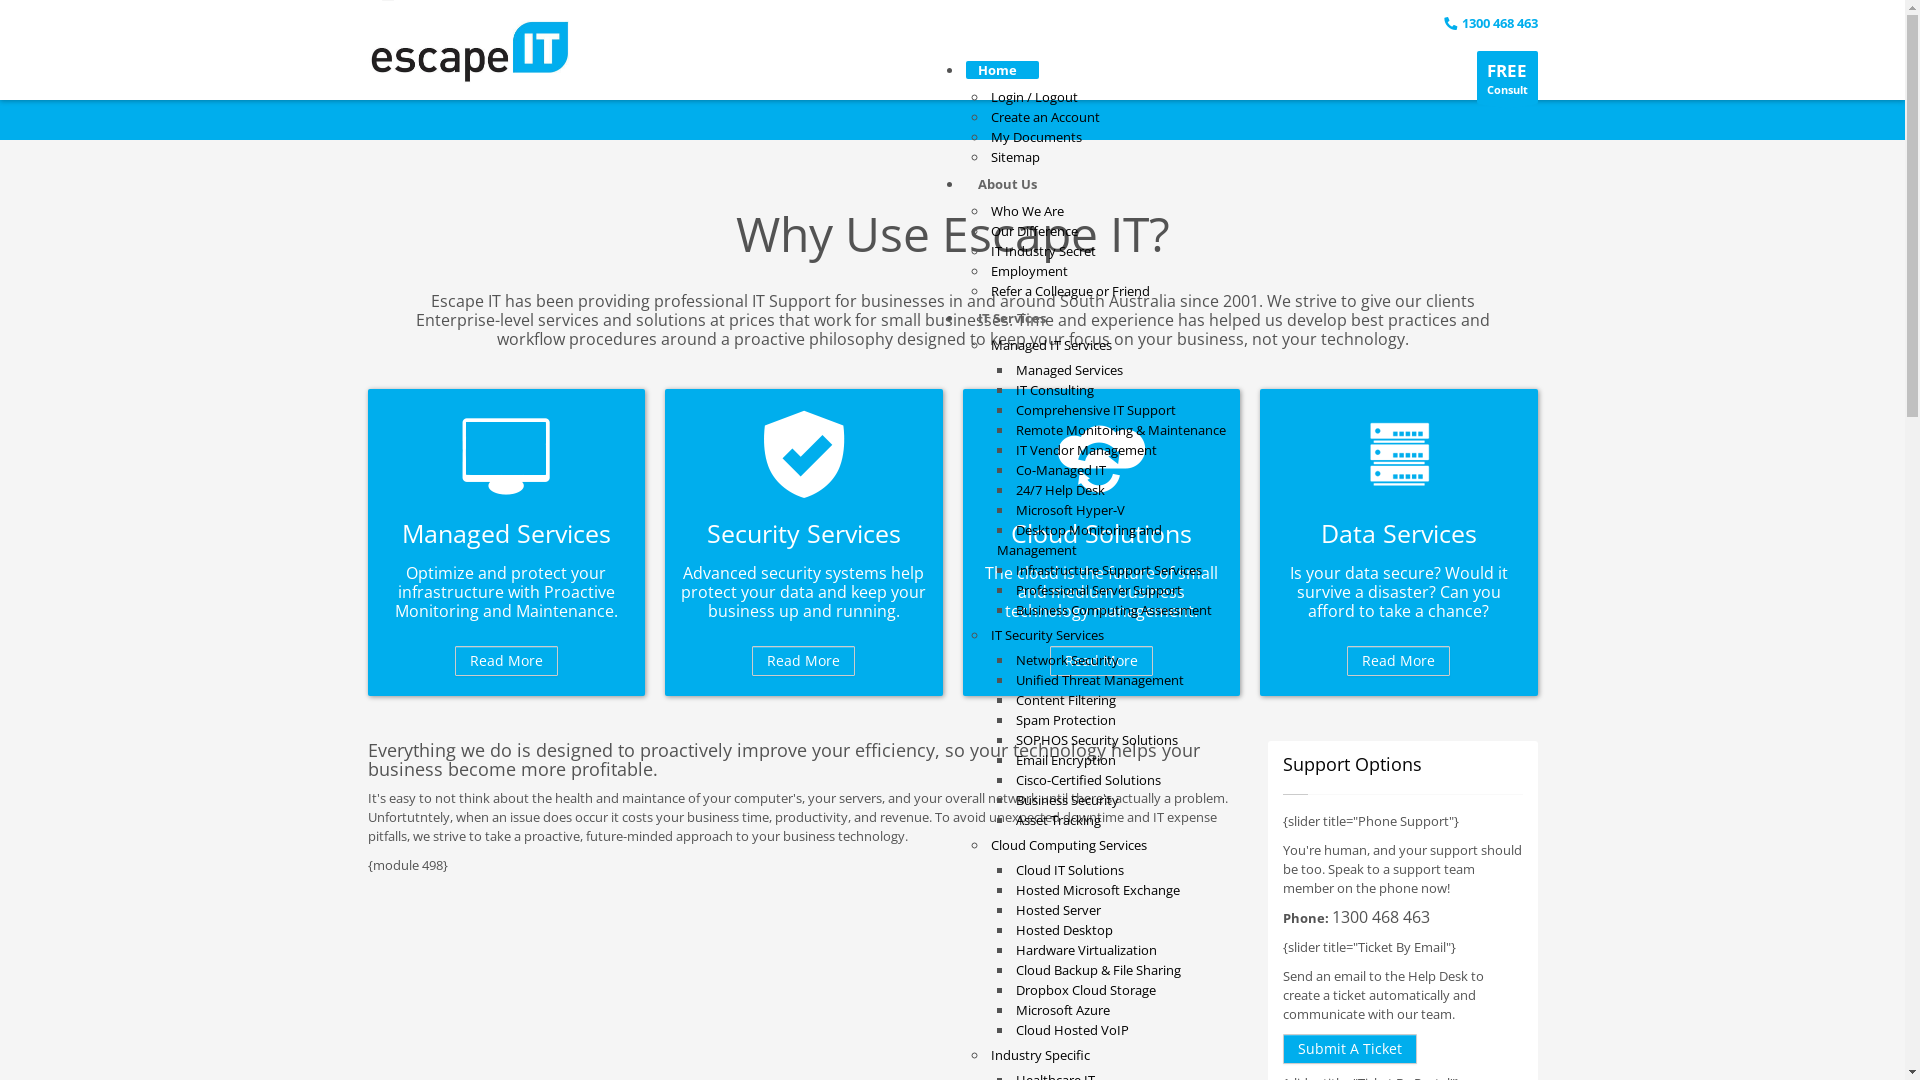 The height and width of the screenshot is (1080, 1920). Describe the element at coordinates (1070, 870) in the screenshot. I see `Cloud IT Solutions` at that location.